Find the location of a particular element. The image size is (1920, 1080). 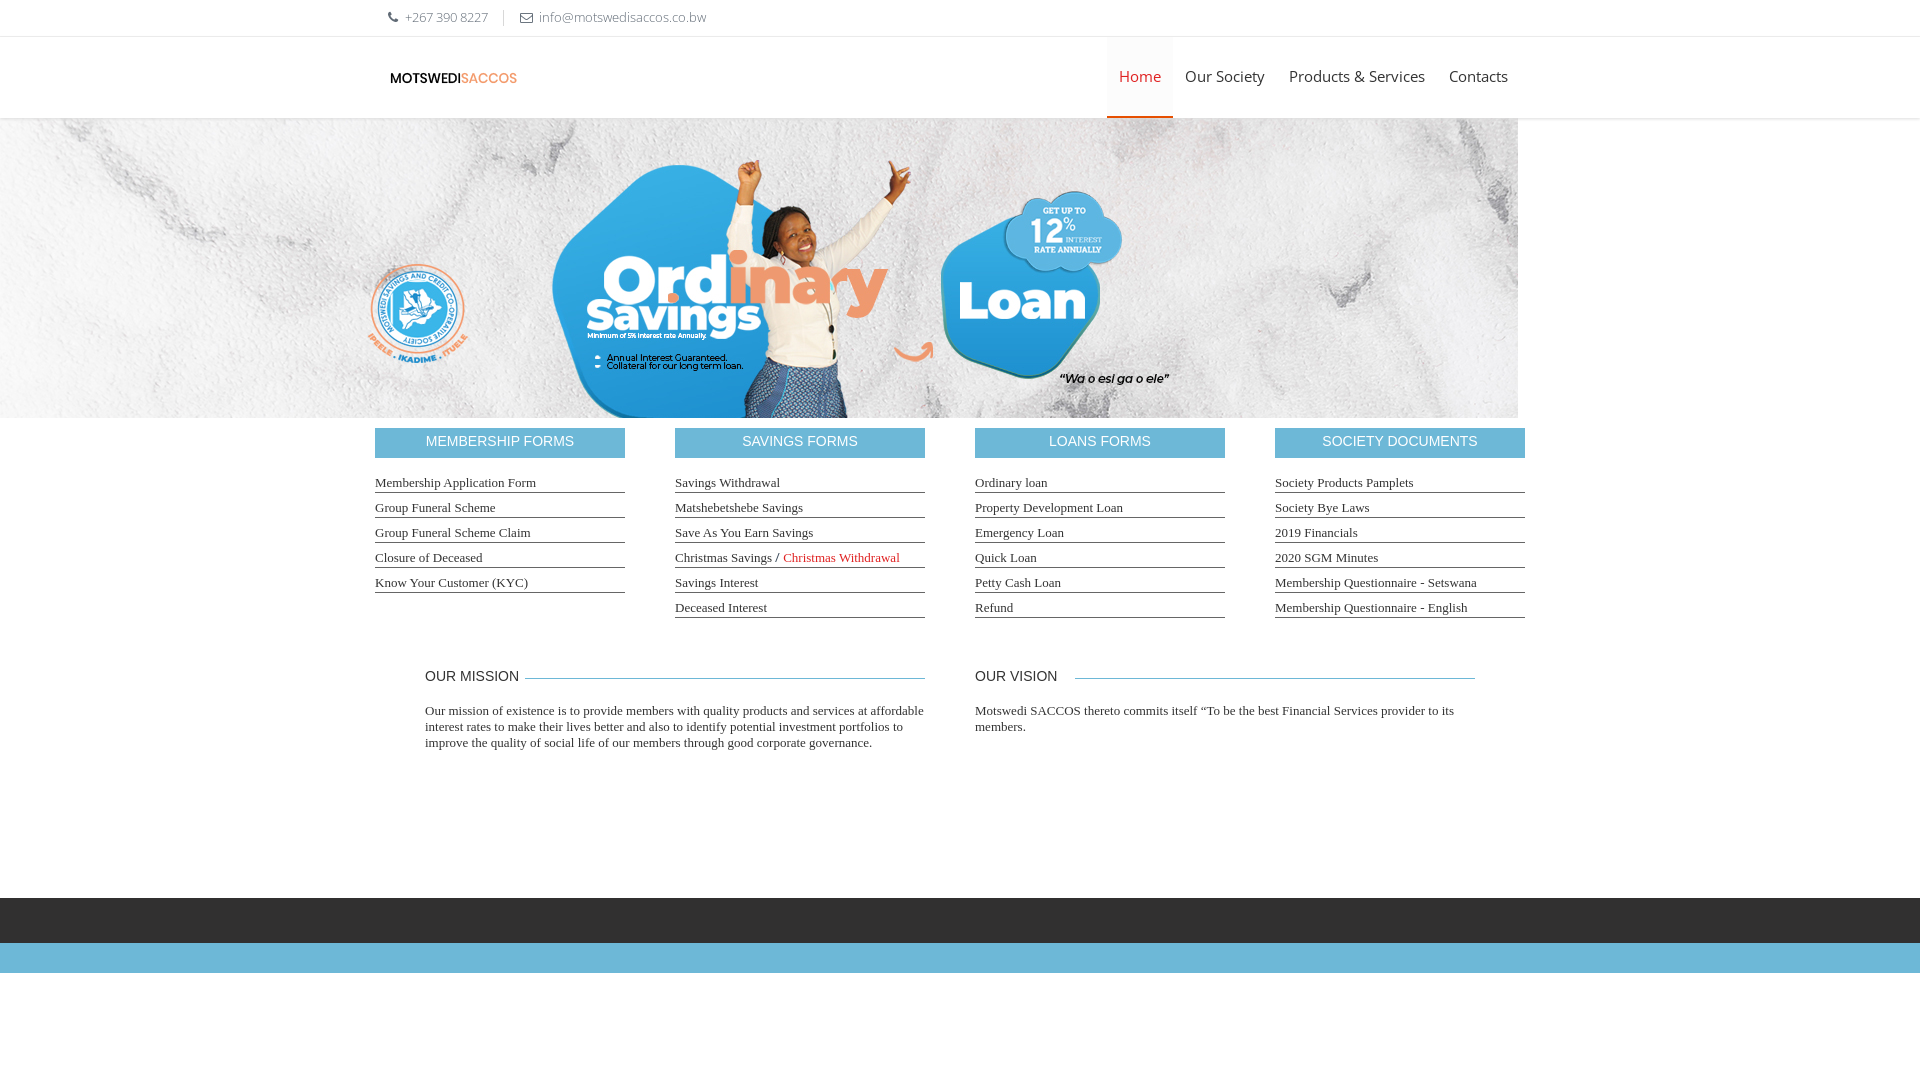

2019 Financials is located at coordinates (1316, 532).